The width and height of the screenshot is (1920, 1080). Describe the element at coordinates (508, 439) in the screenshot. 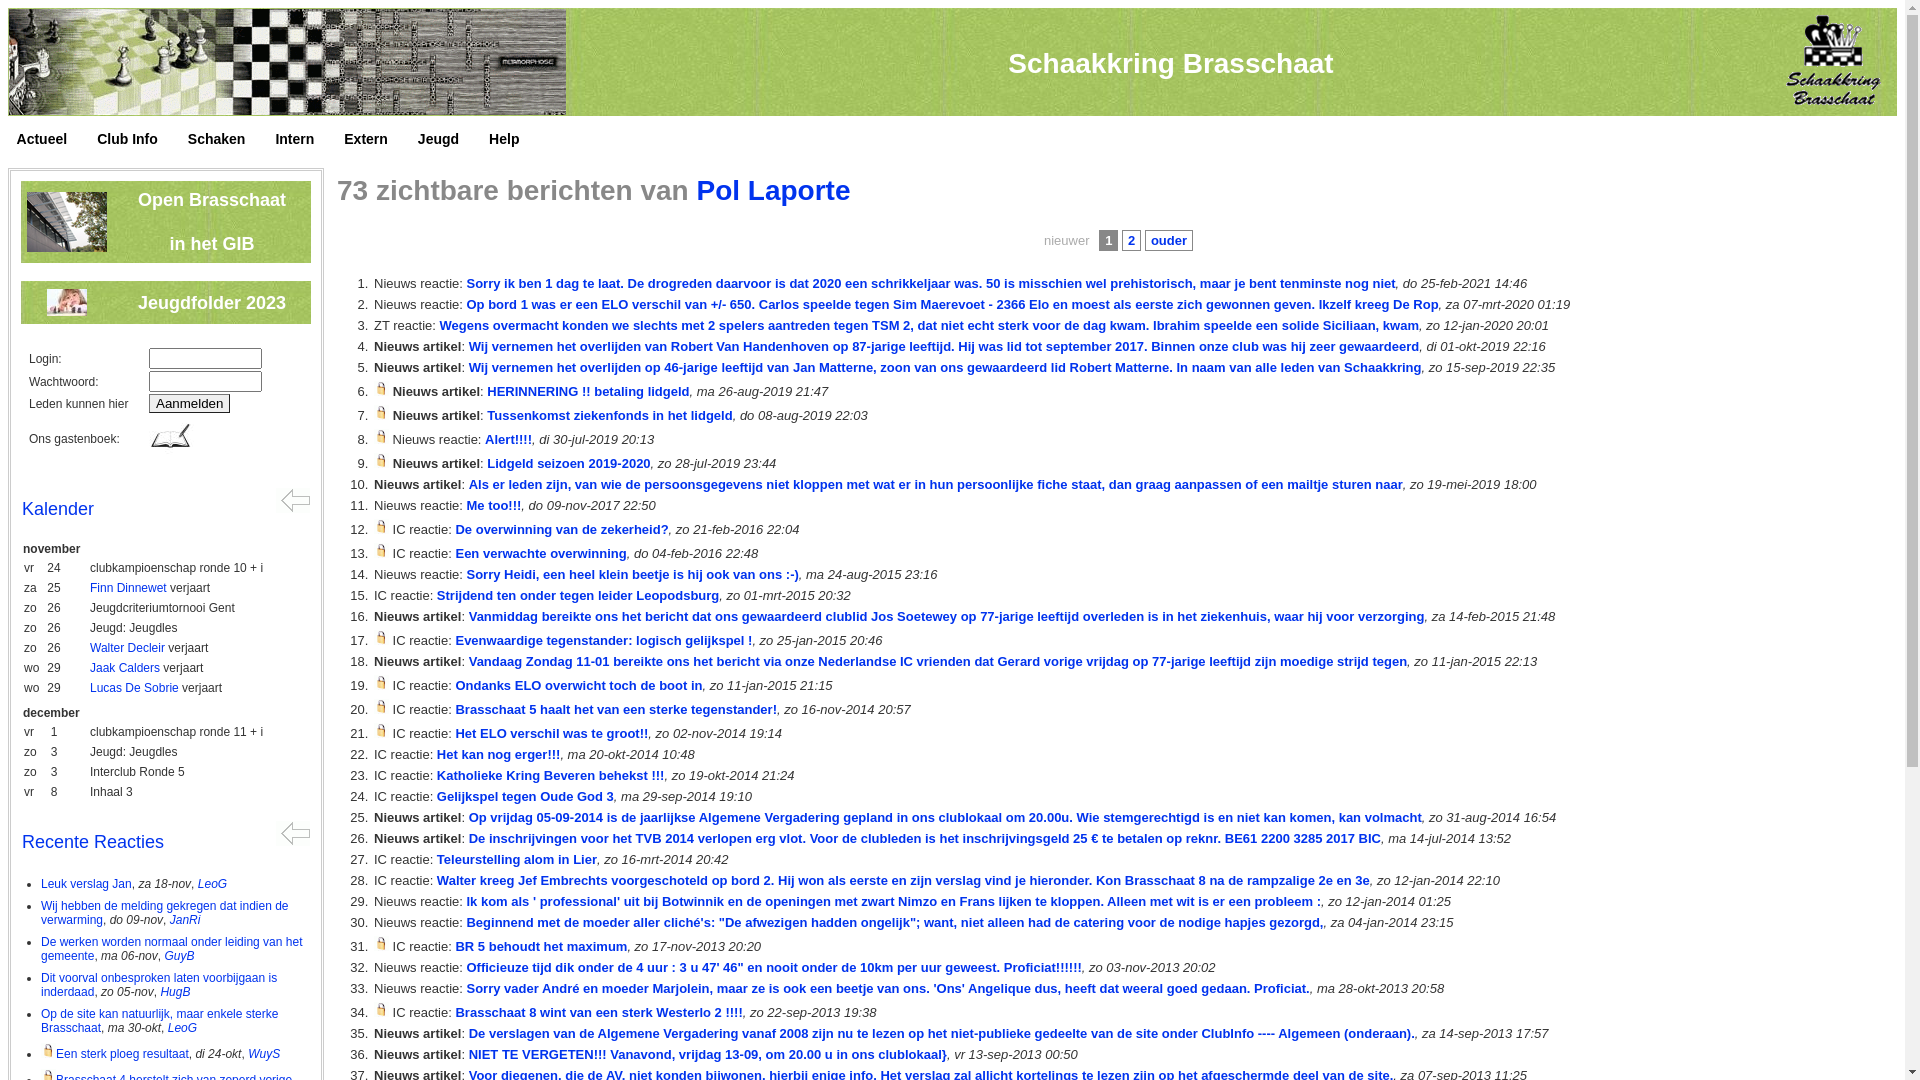

I see `Alert!!!!` at that location.